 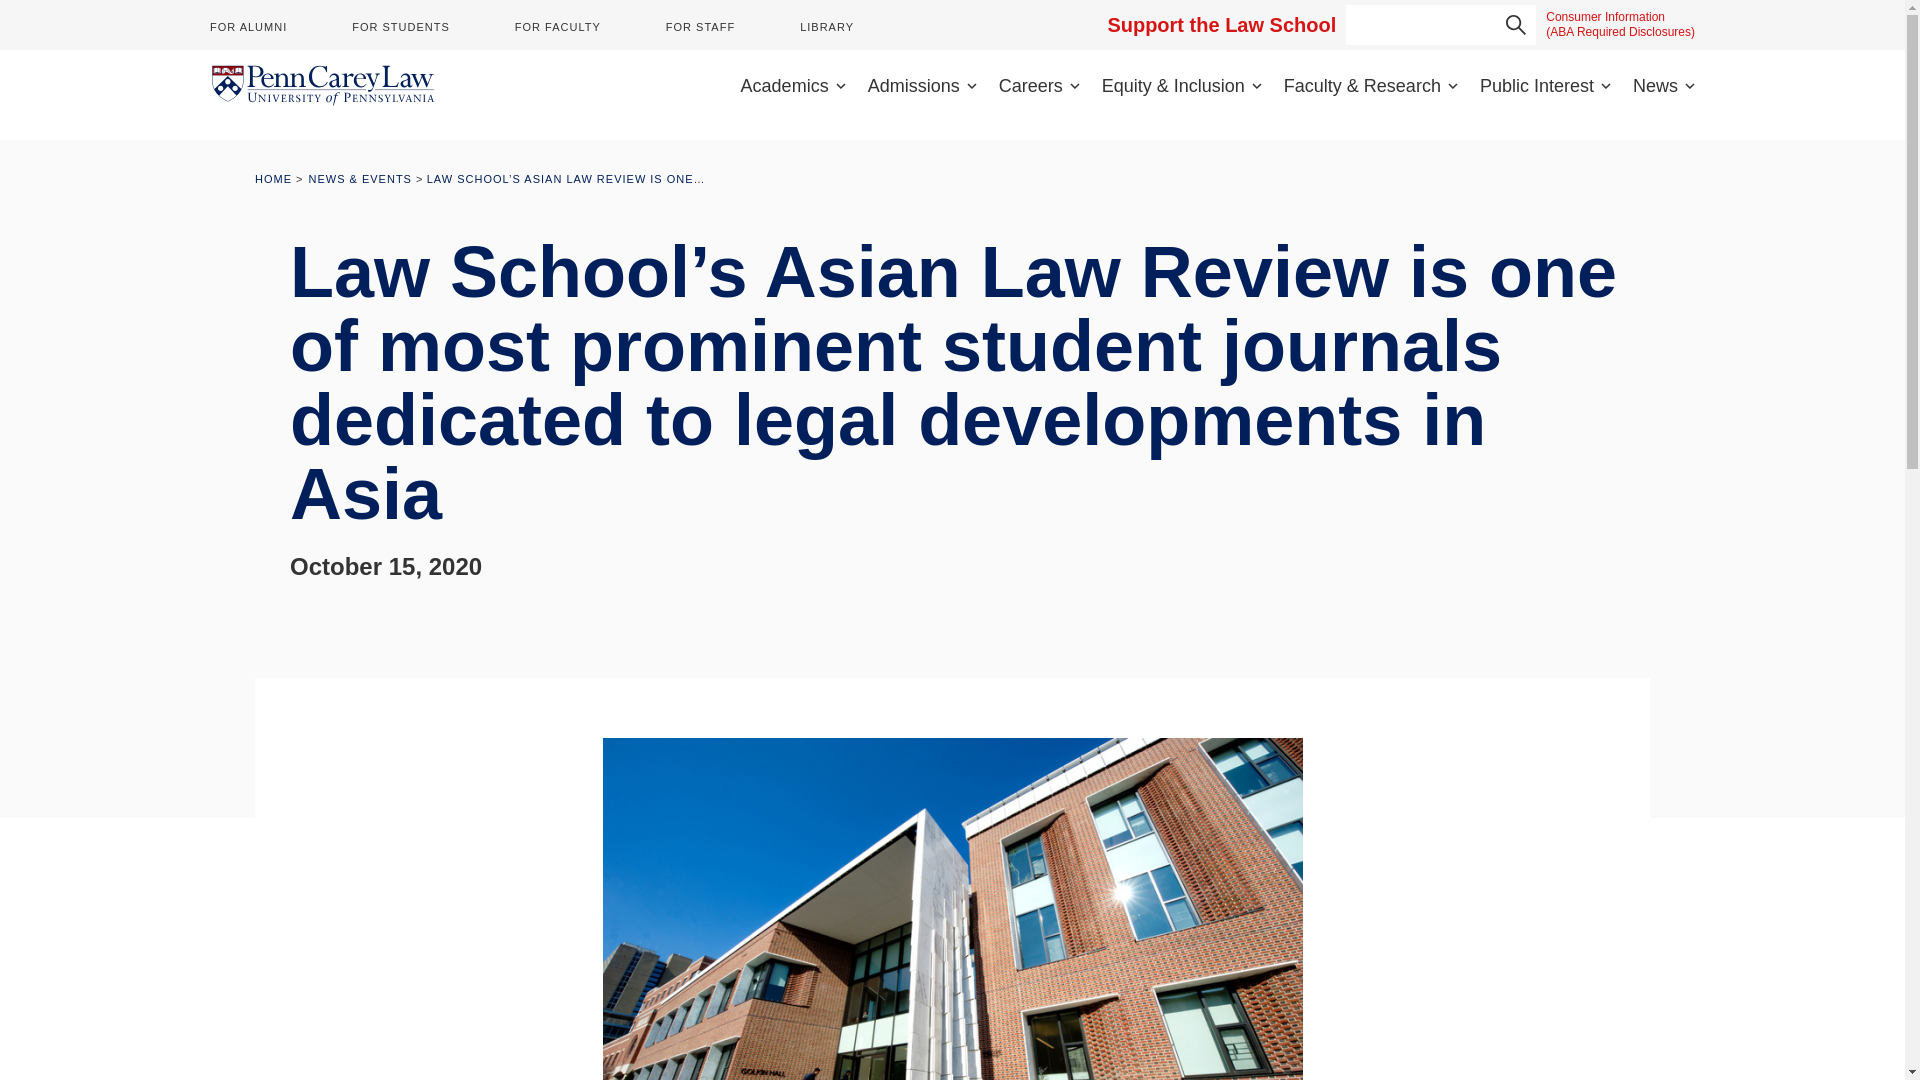 I want to click on FOR STUDENTS, so click(x=400, y=26).